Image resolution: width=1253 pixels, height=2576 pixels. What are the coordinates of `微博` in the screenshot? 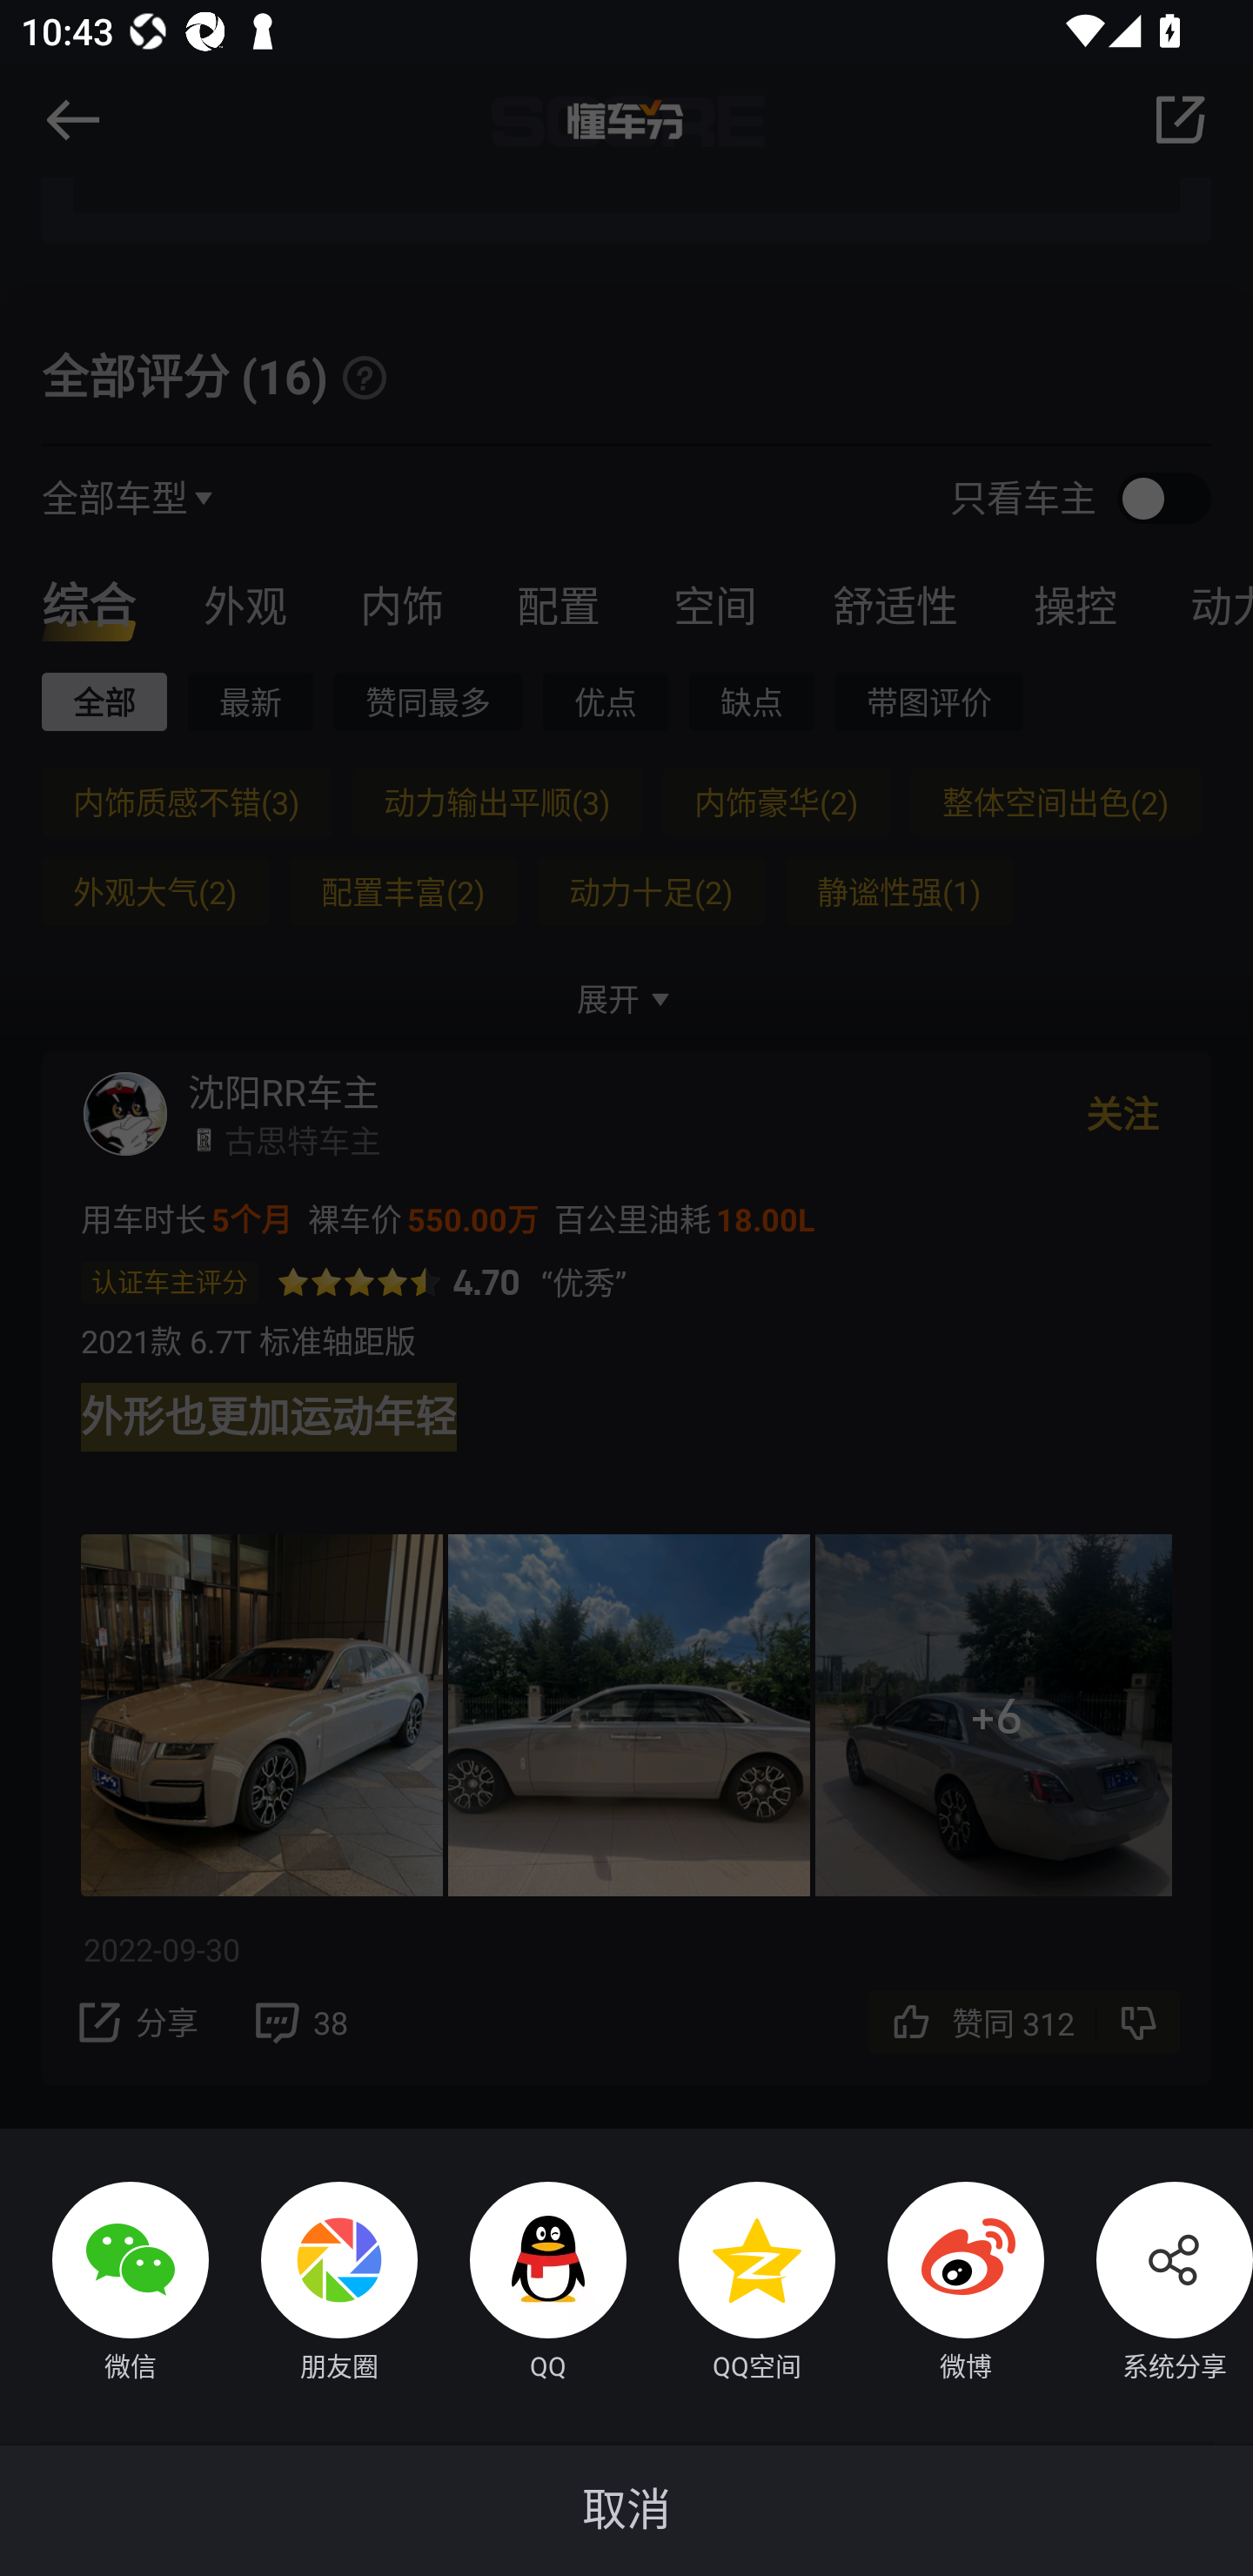 It's located at (940, 2284).